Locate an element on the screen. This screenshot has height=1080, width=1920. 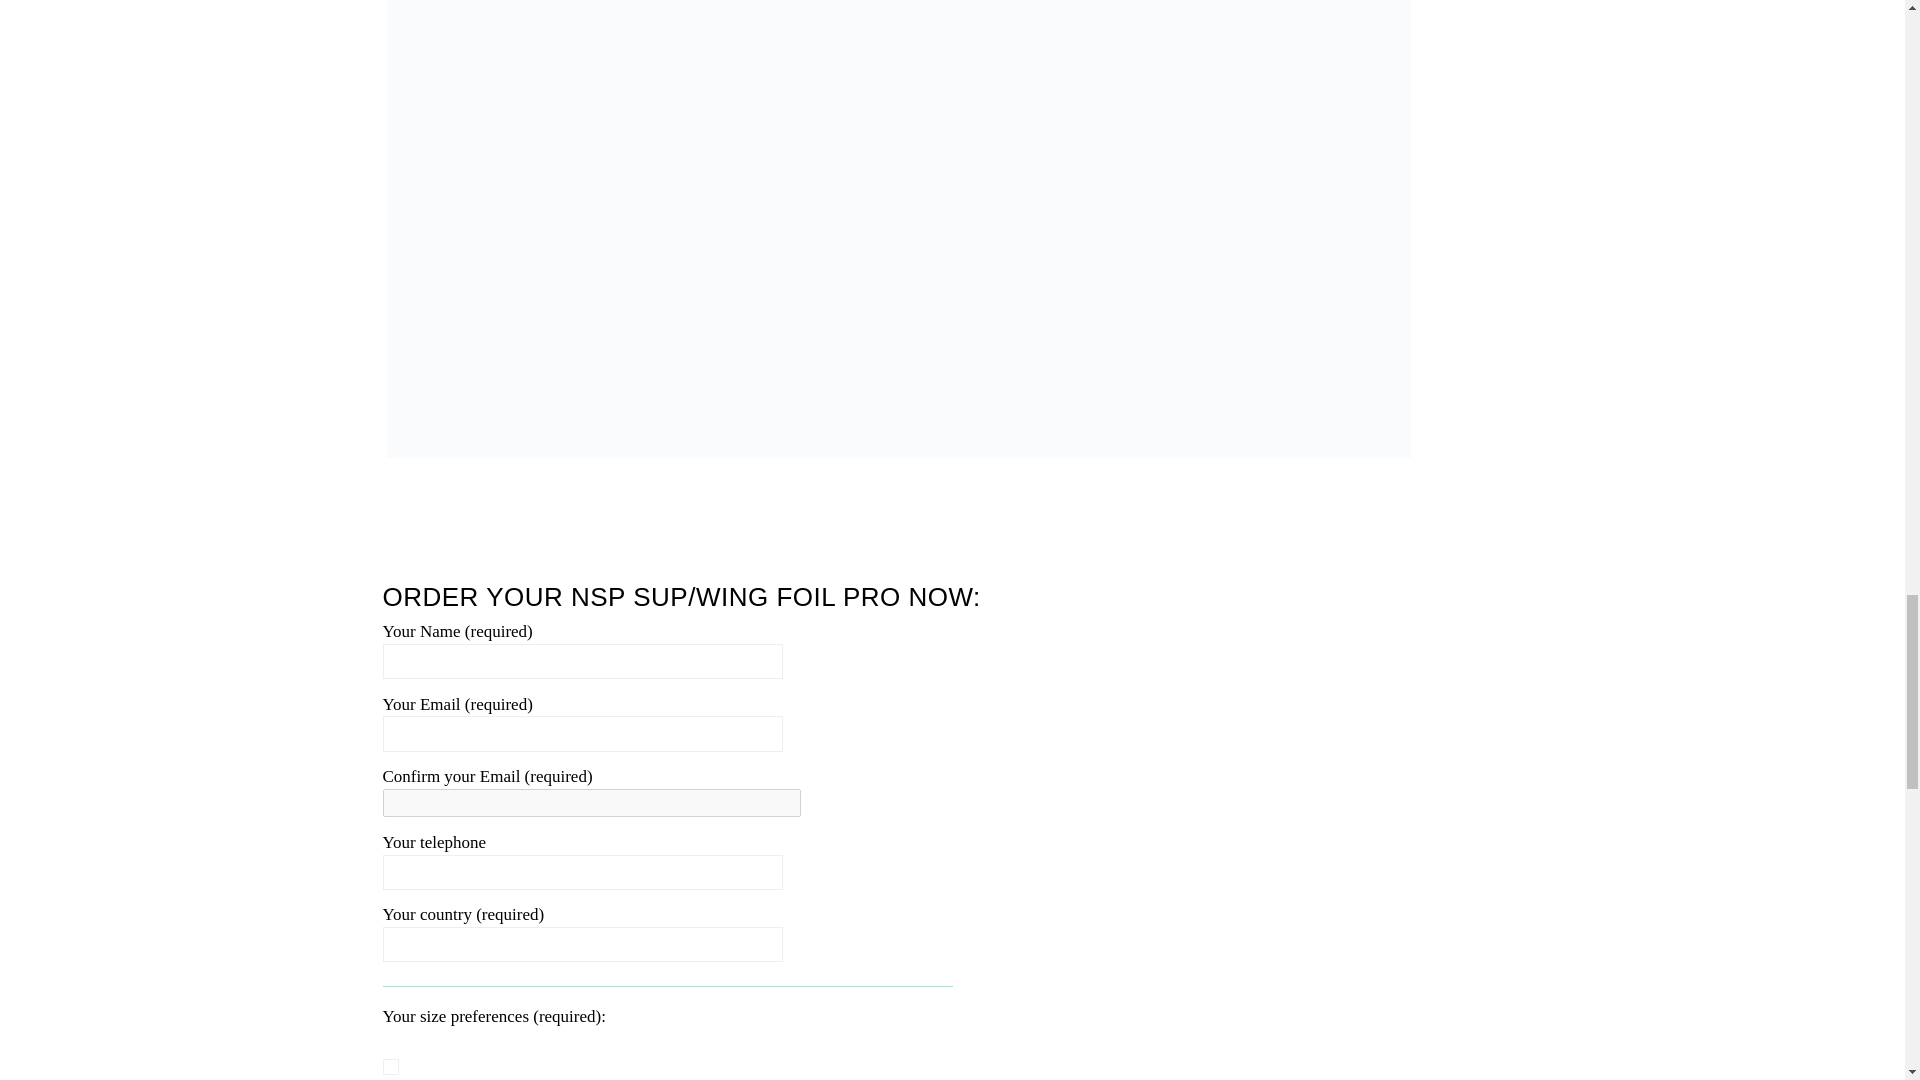
5'6 is located at coordinates (390, 1066).